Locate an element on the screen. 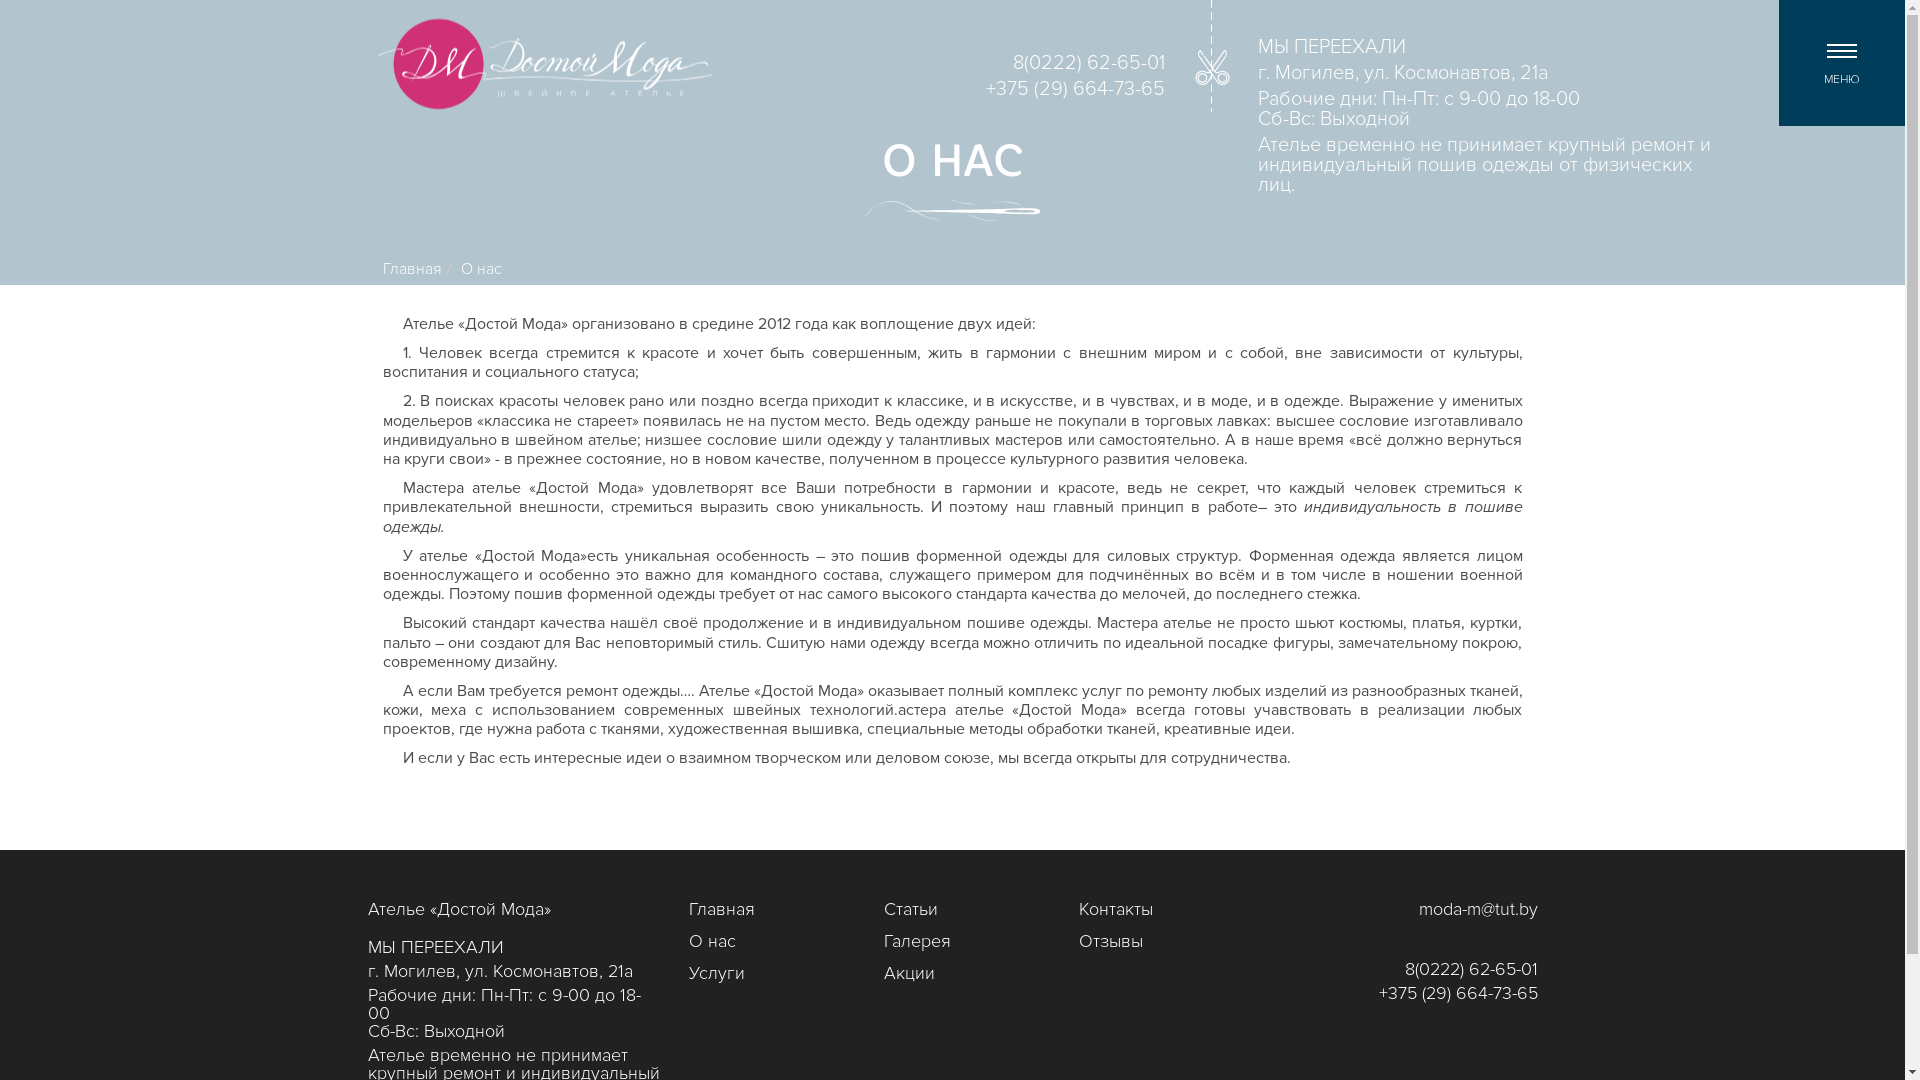  8(0222) 62-65-01 is located at coordinates (1089, 64).